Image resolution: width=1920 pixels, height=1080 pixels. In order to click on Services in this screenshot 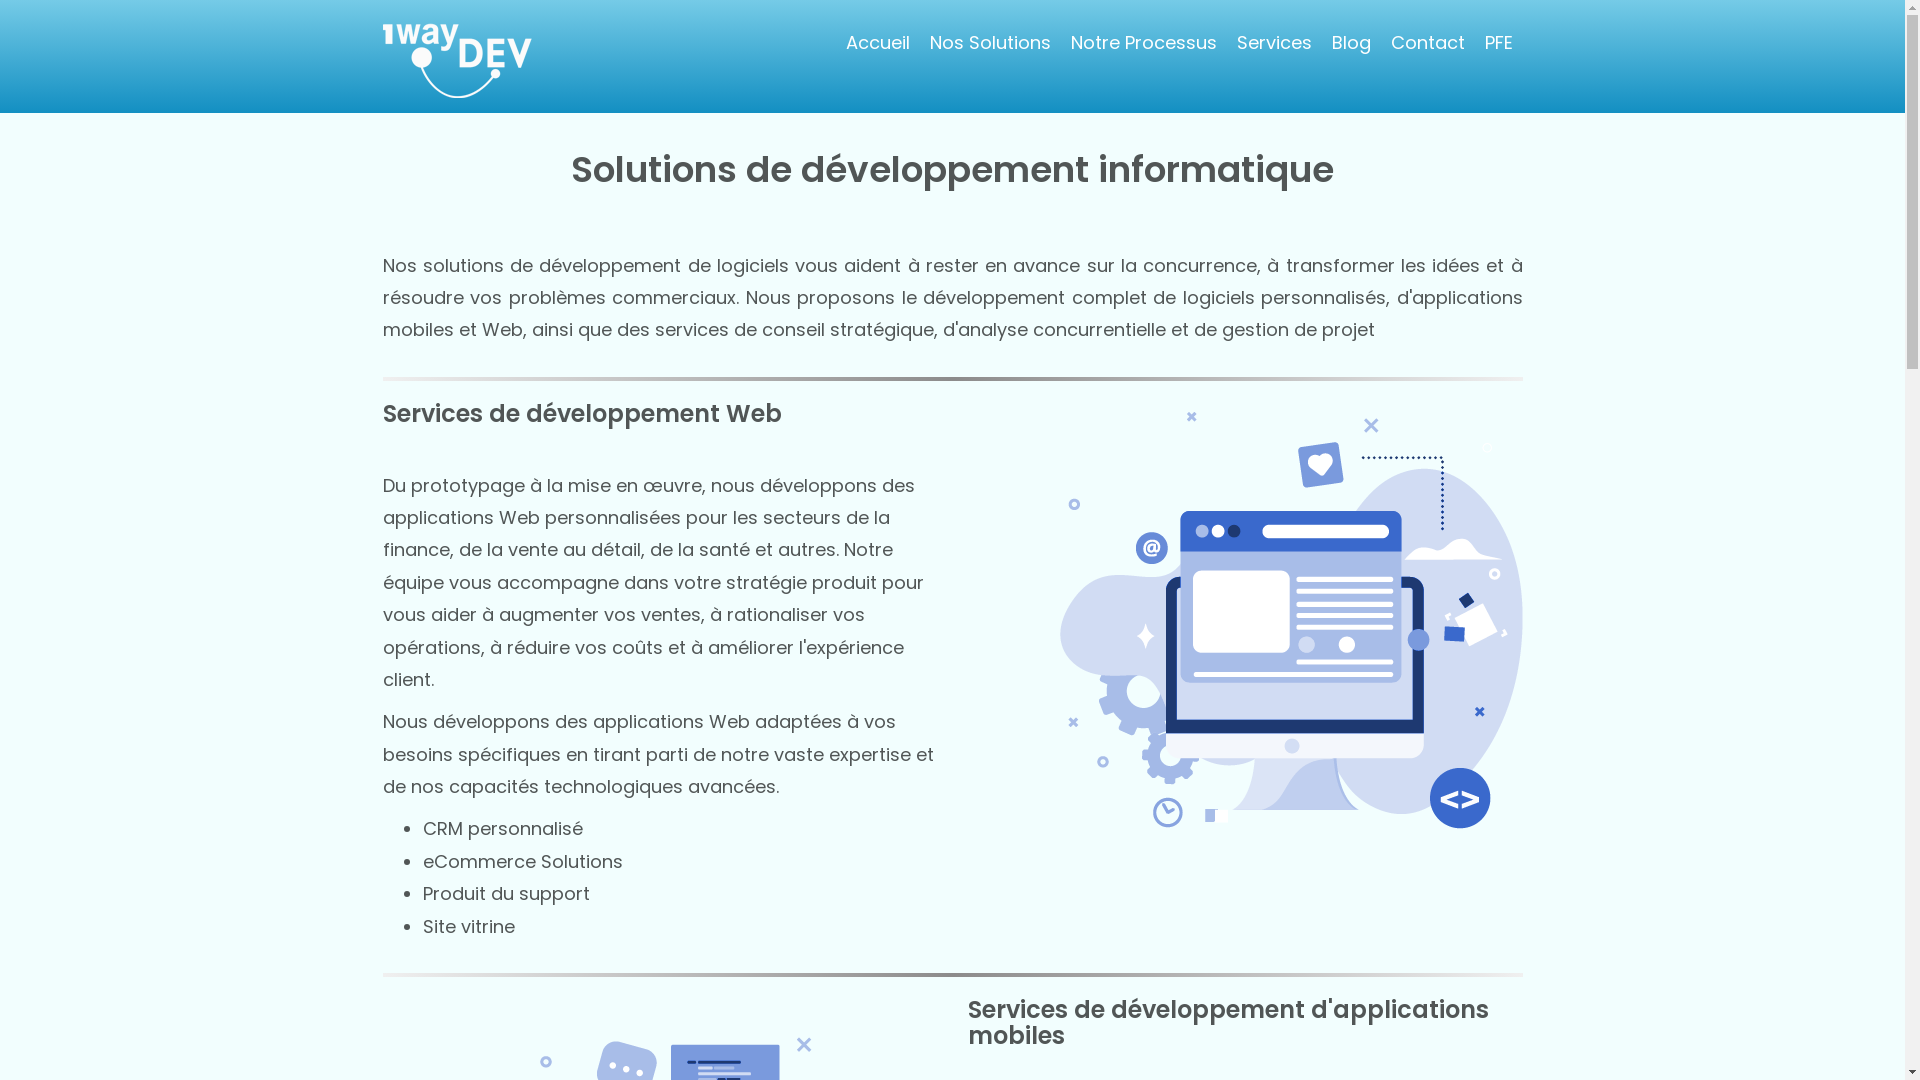, I will do `click(1274, 42)`.